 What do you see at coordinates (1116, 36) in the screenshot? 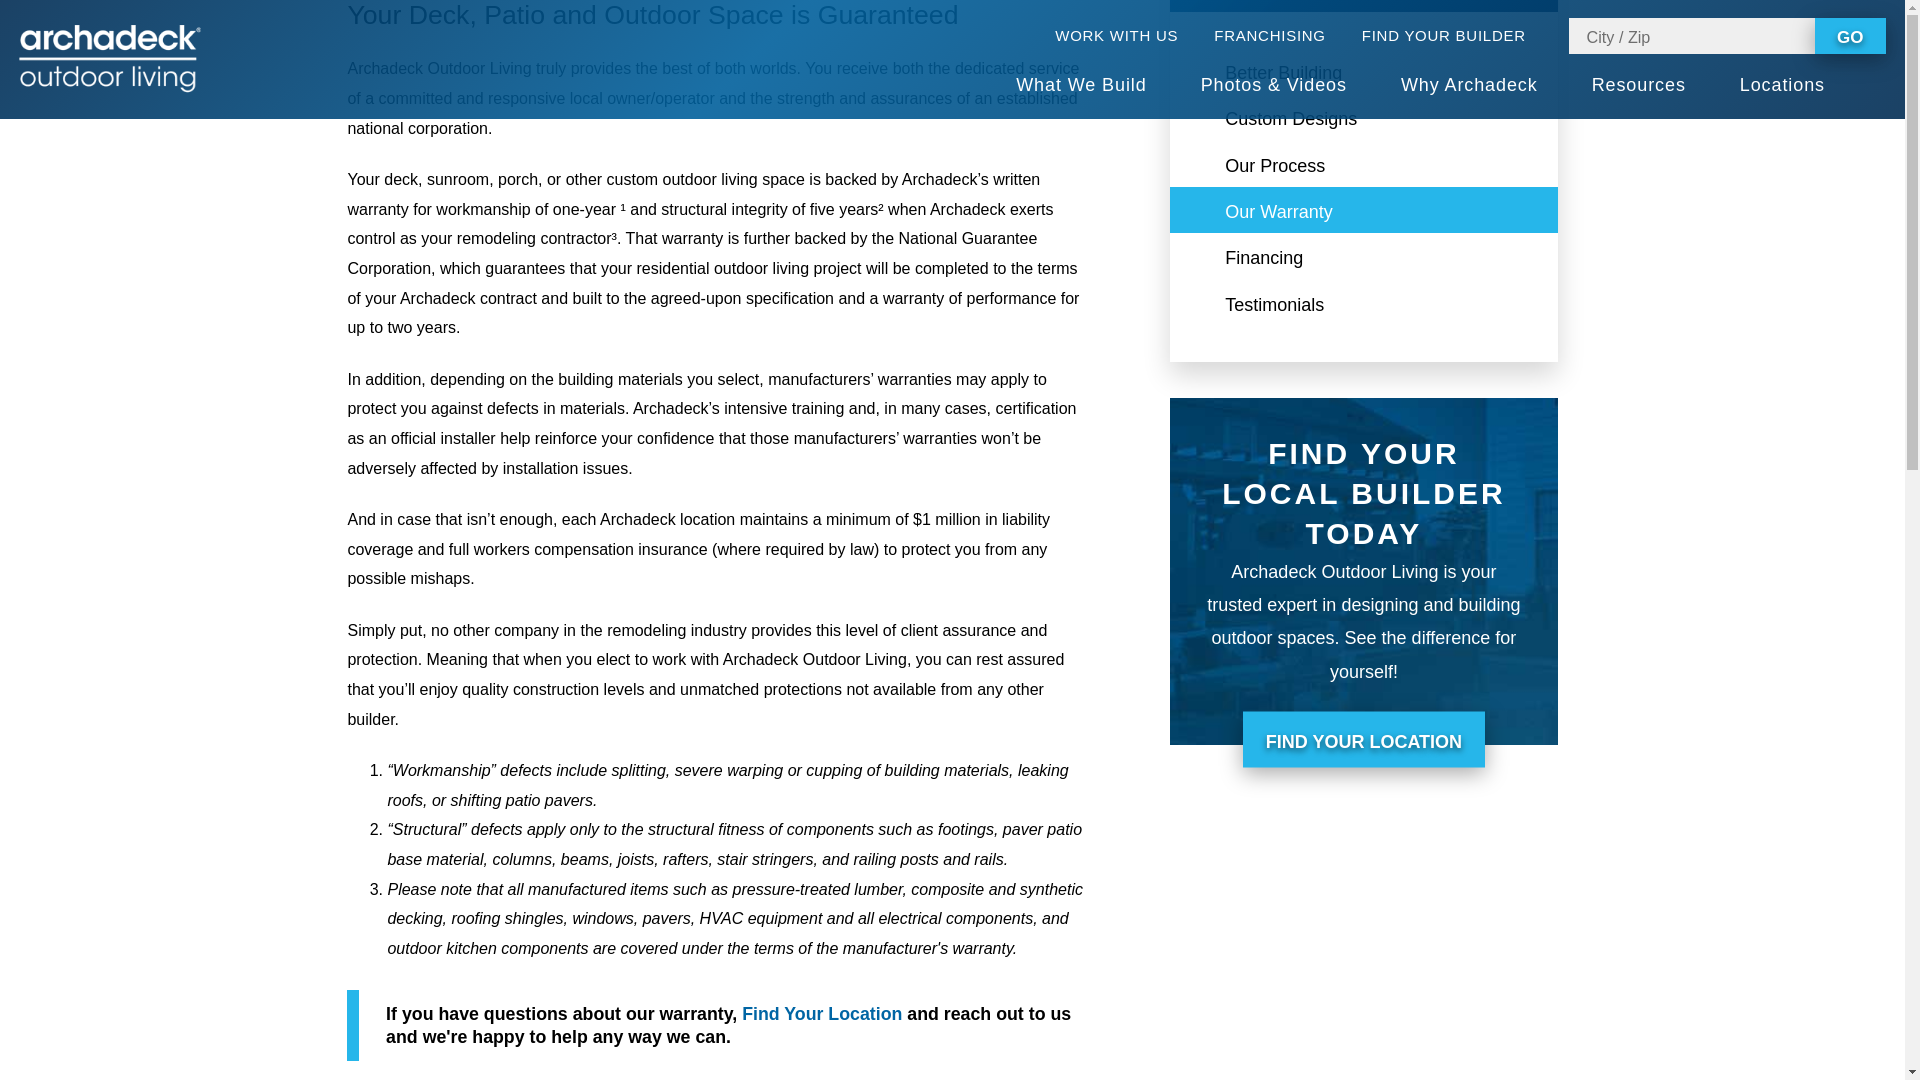
I see `WORK WITH US` at bounding box center [1116, 36].